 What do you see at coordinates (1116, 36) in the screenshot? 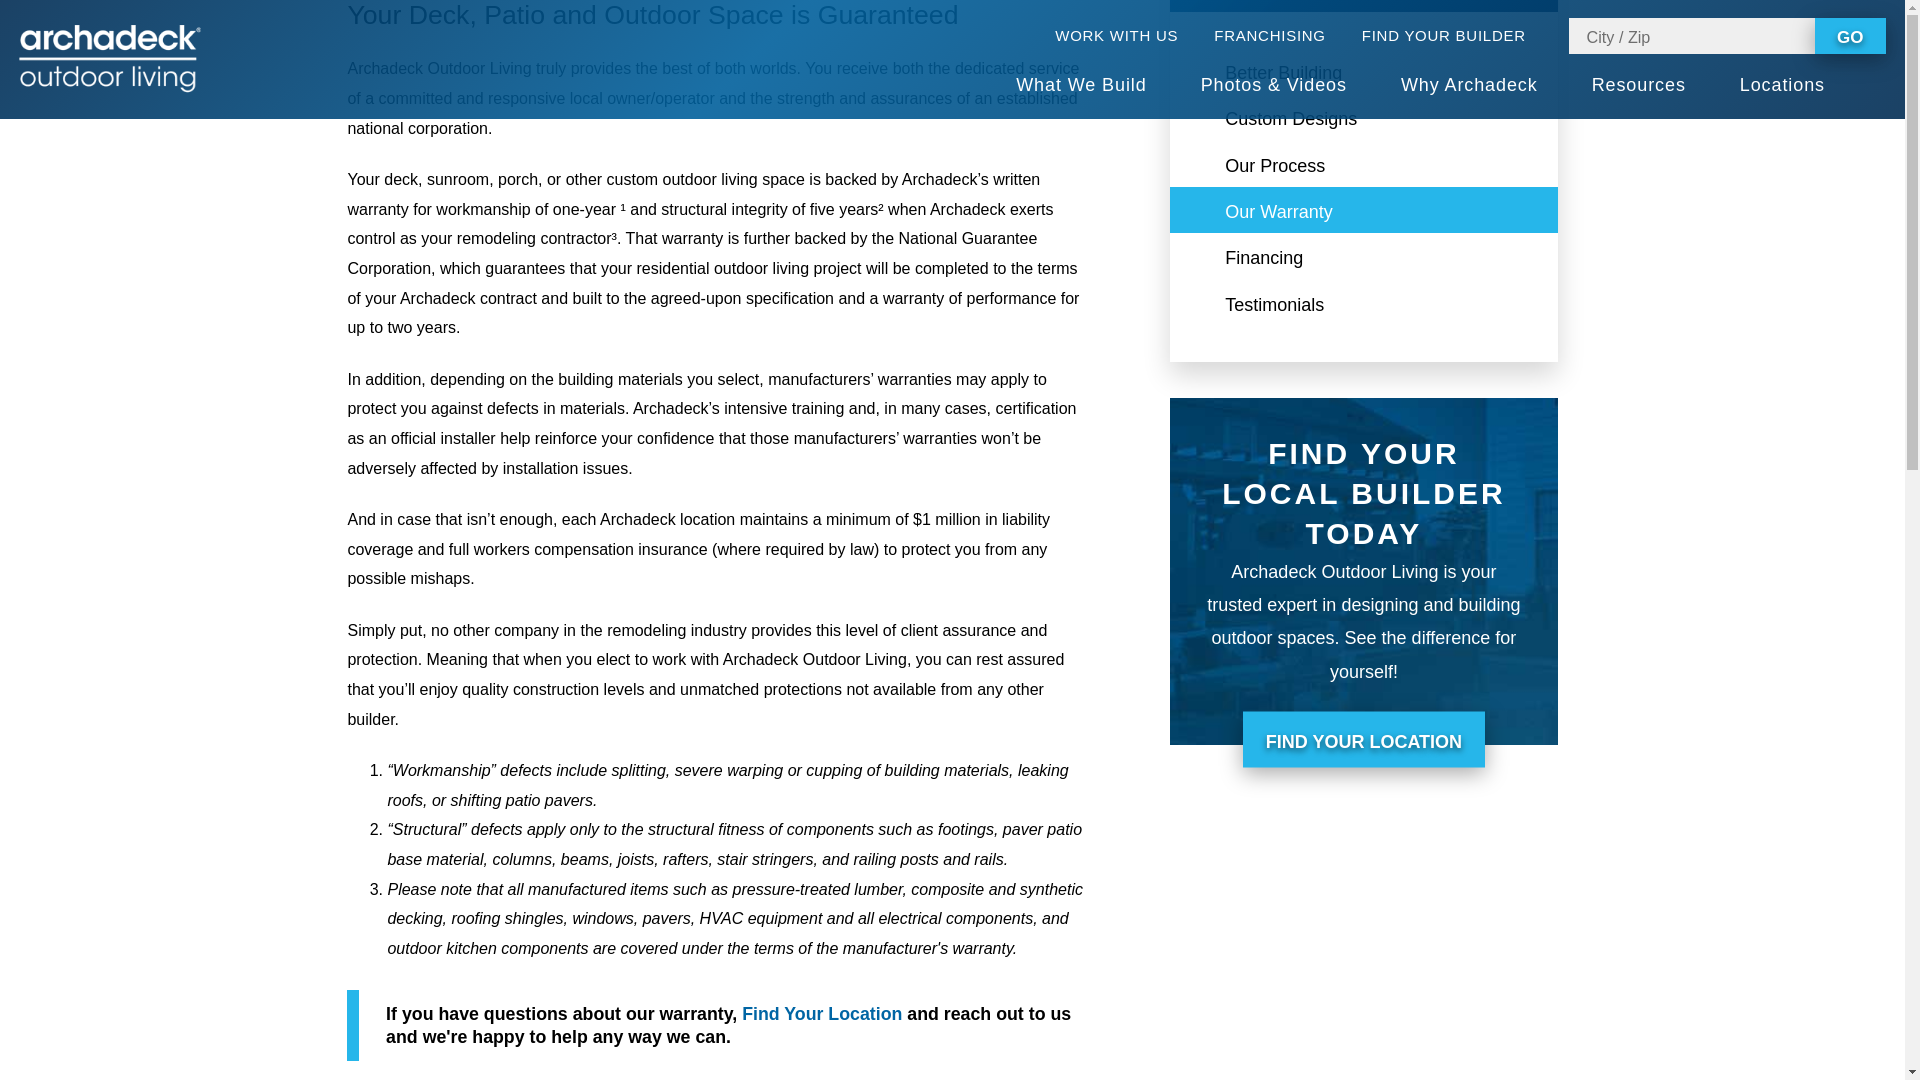
I see `WORK WITH US` at bounding box center [1116, 36].